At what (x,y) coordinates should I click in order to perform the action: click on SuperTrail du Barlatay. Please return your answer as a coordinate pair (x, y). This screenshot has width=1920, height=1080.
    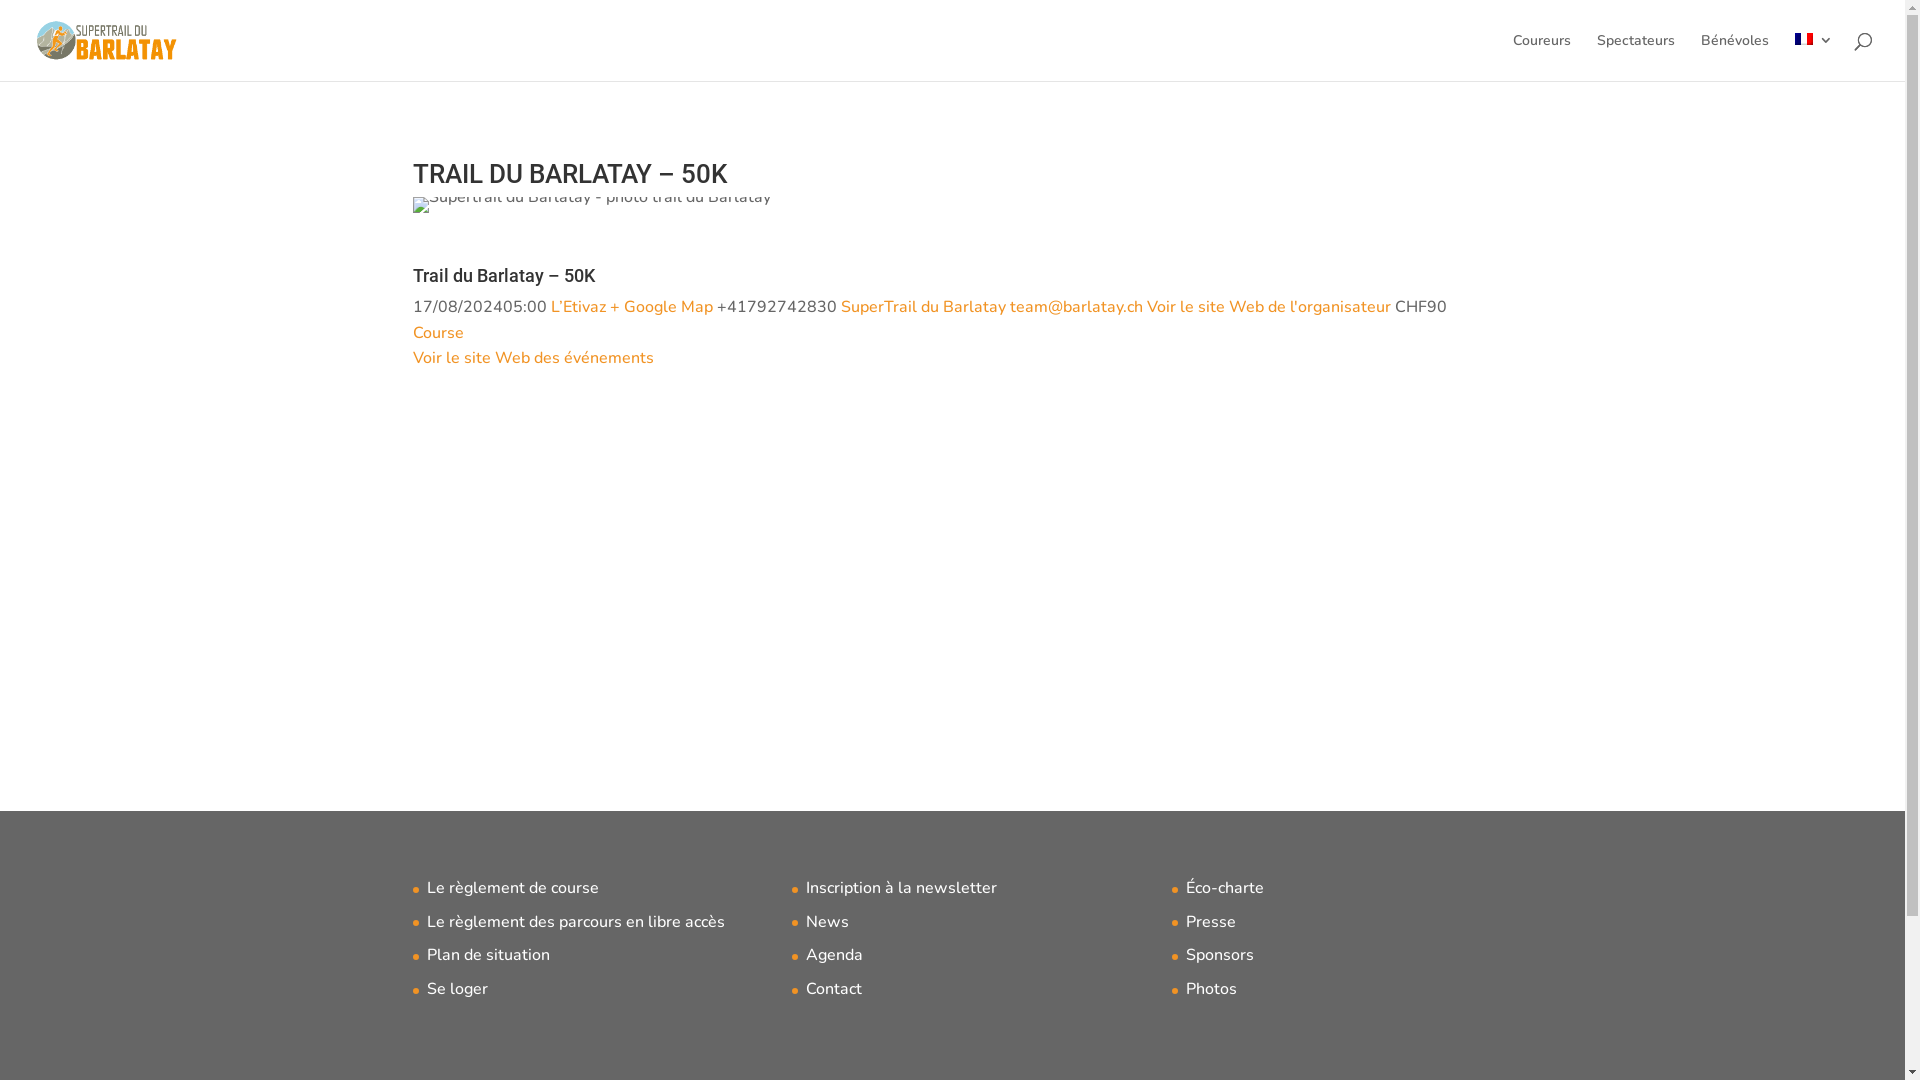
    Looking at the image, I should click on (922, 307).